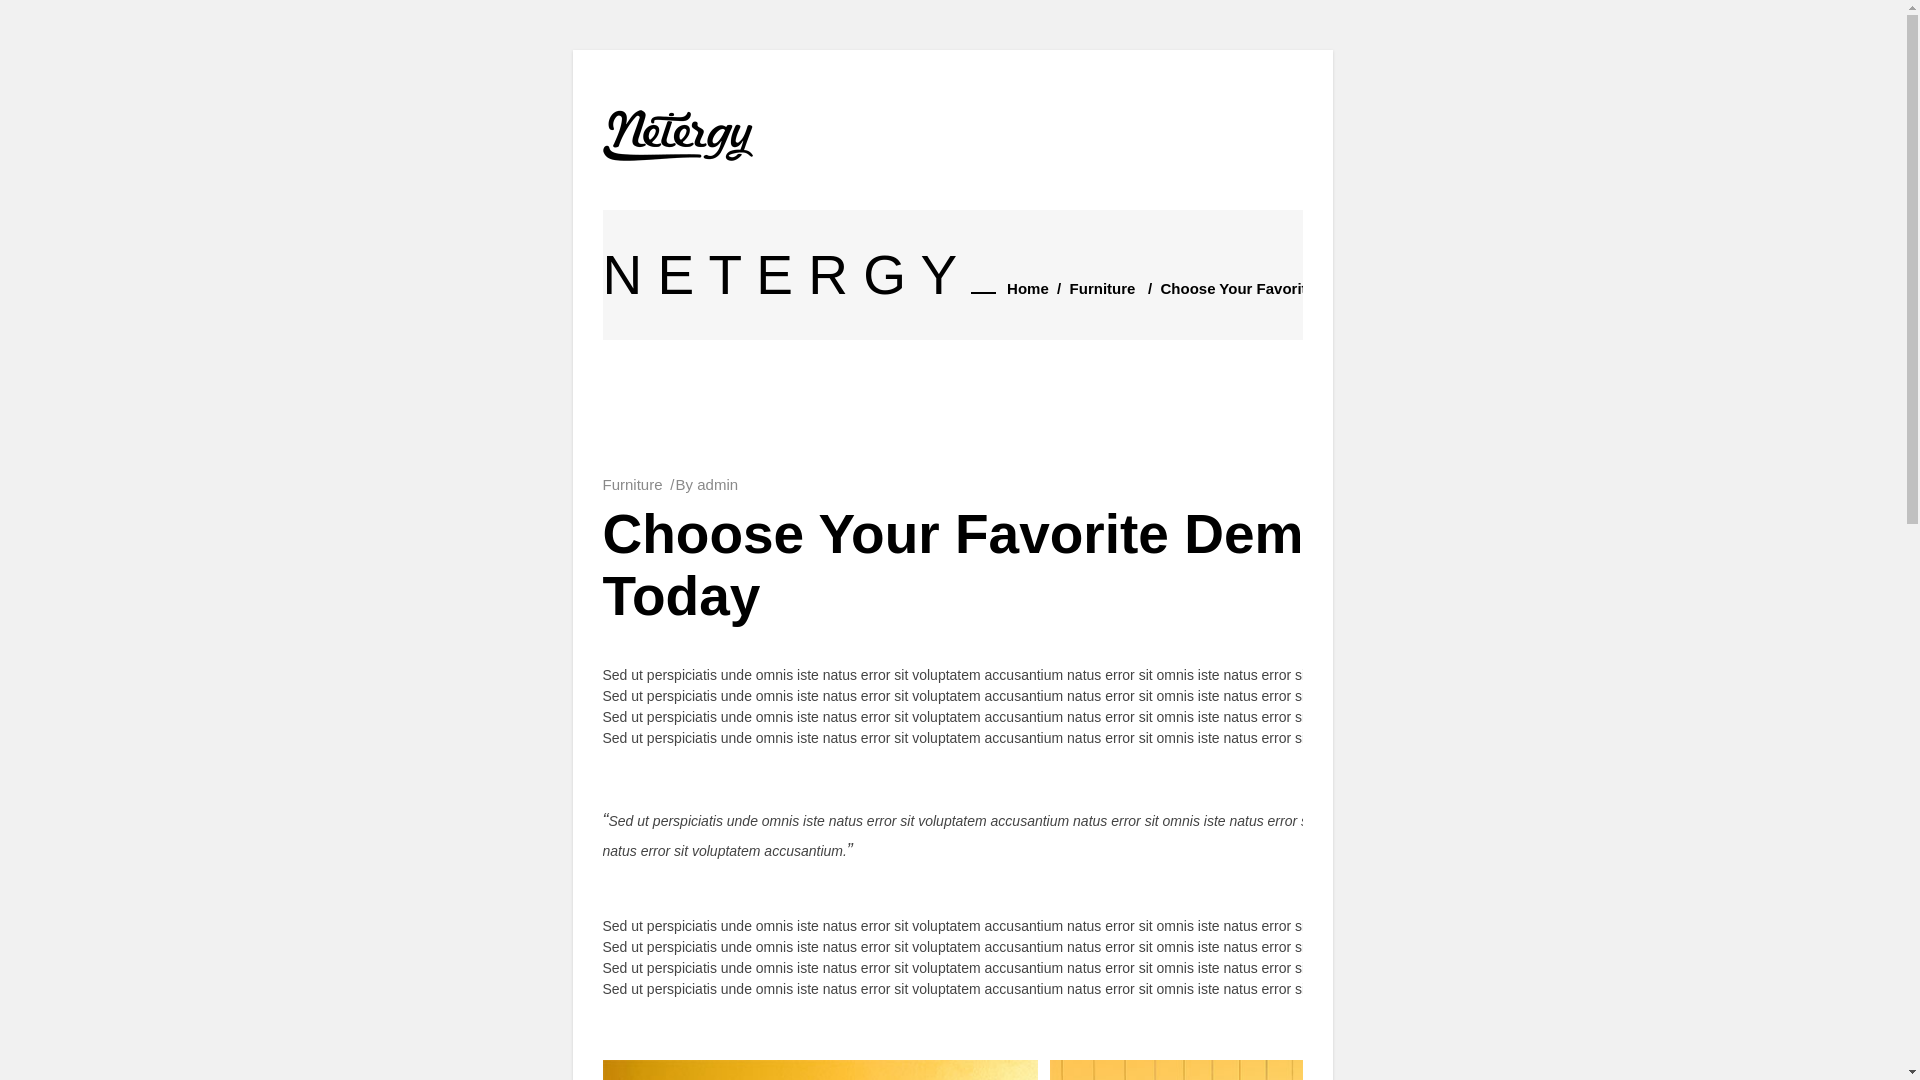 The image size is (1920, 1080). What do you see at coordinates (632, 484) in the screenshot?
I see `Furniture` at bounding box center [632, 484].